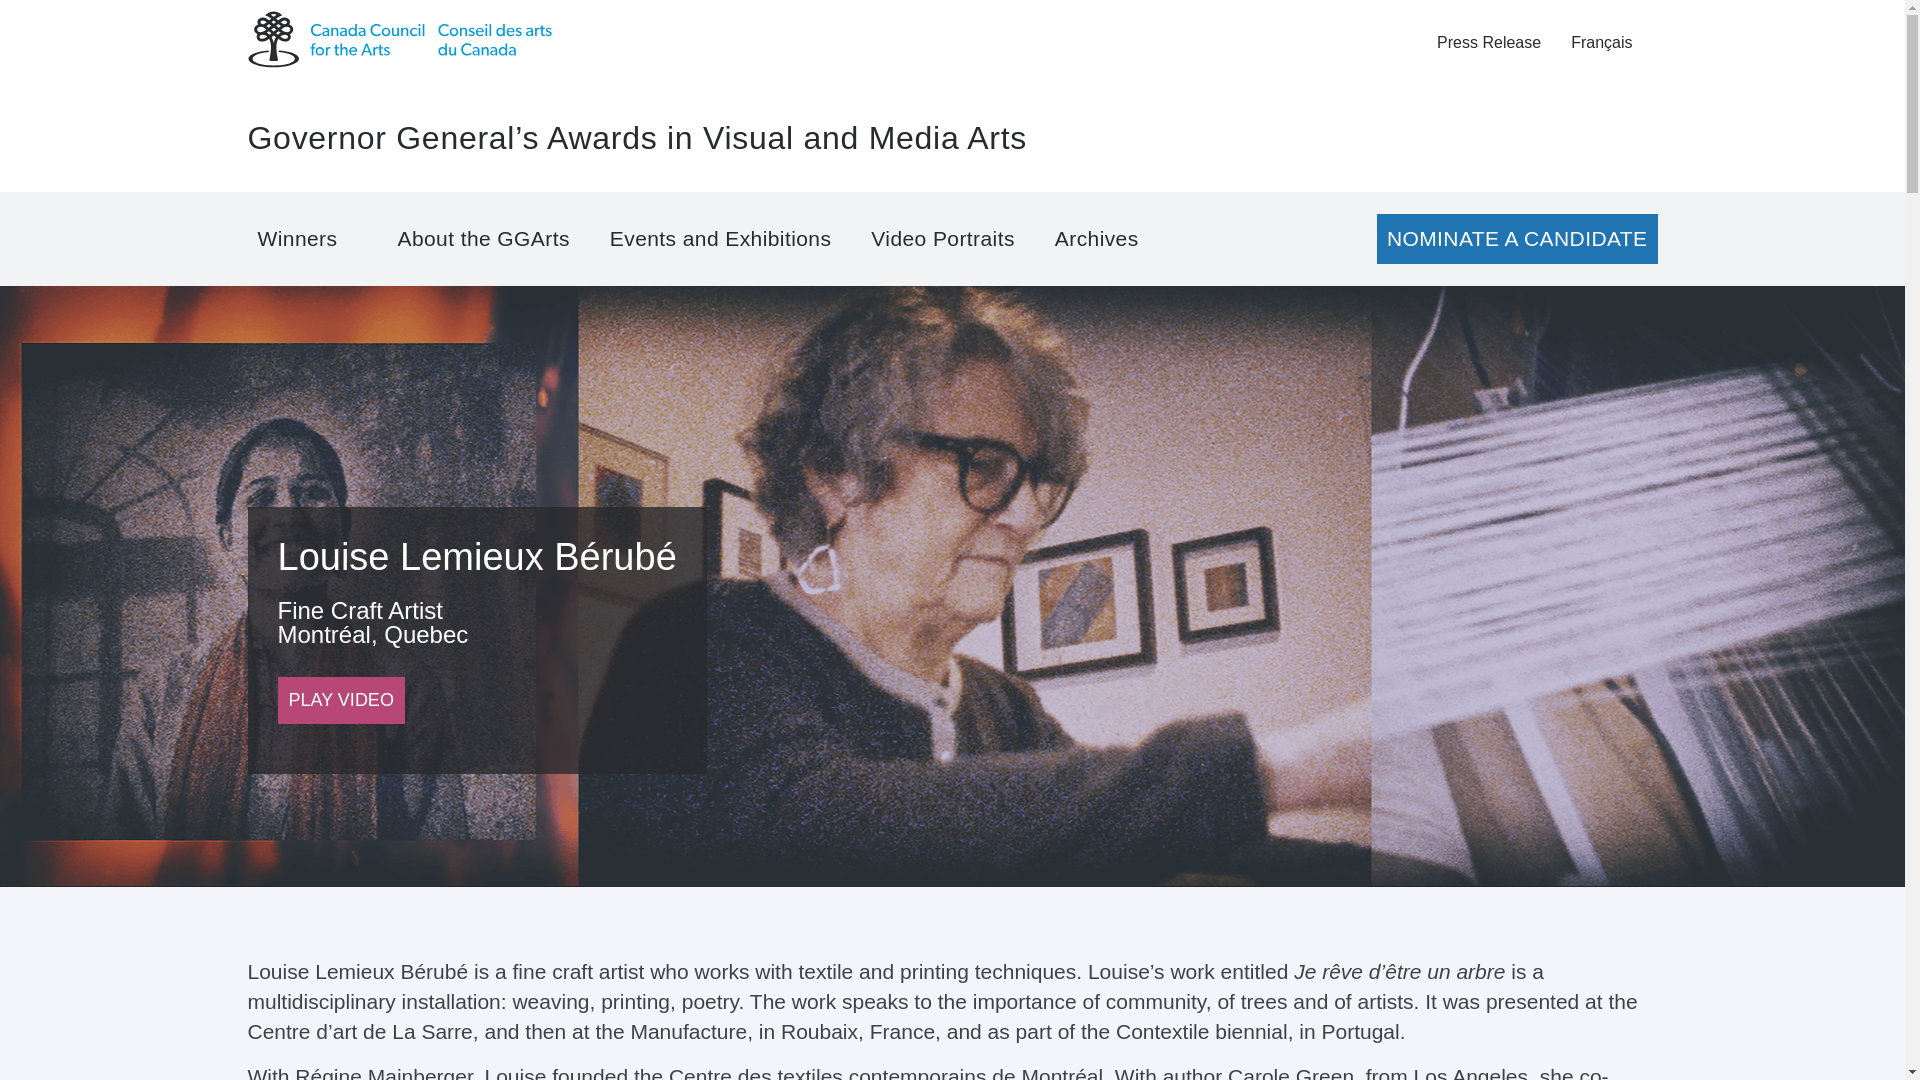  I want to click on Press Release, so click(1488, 43).